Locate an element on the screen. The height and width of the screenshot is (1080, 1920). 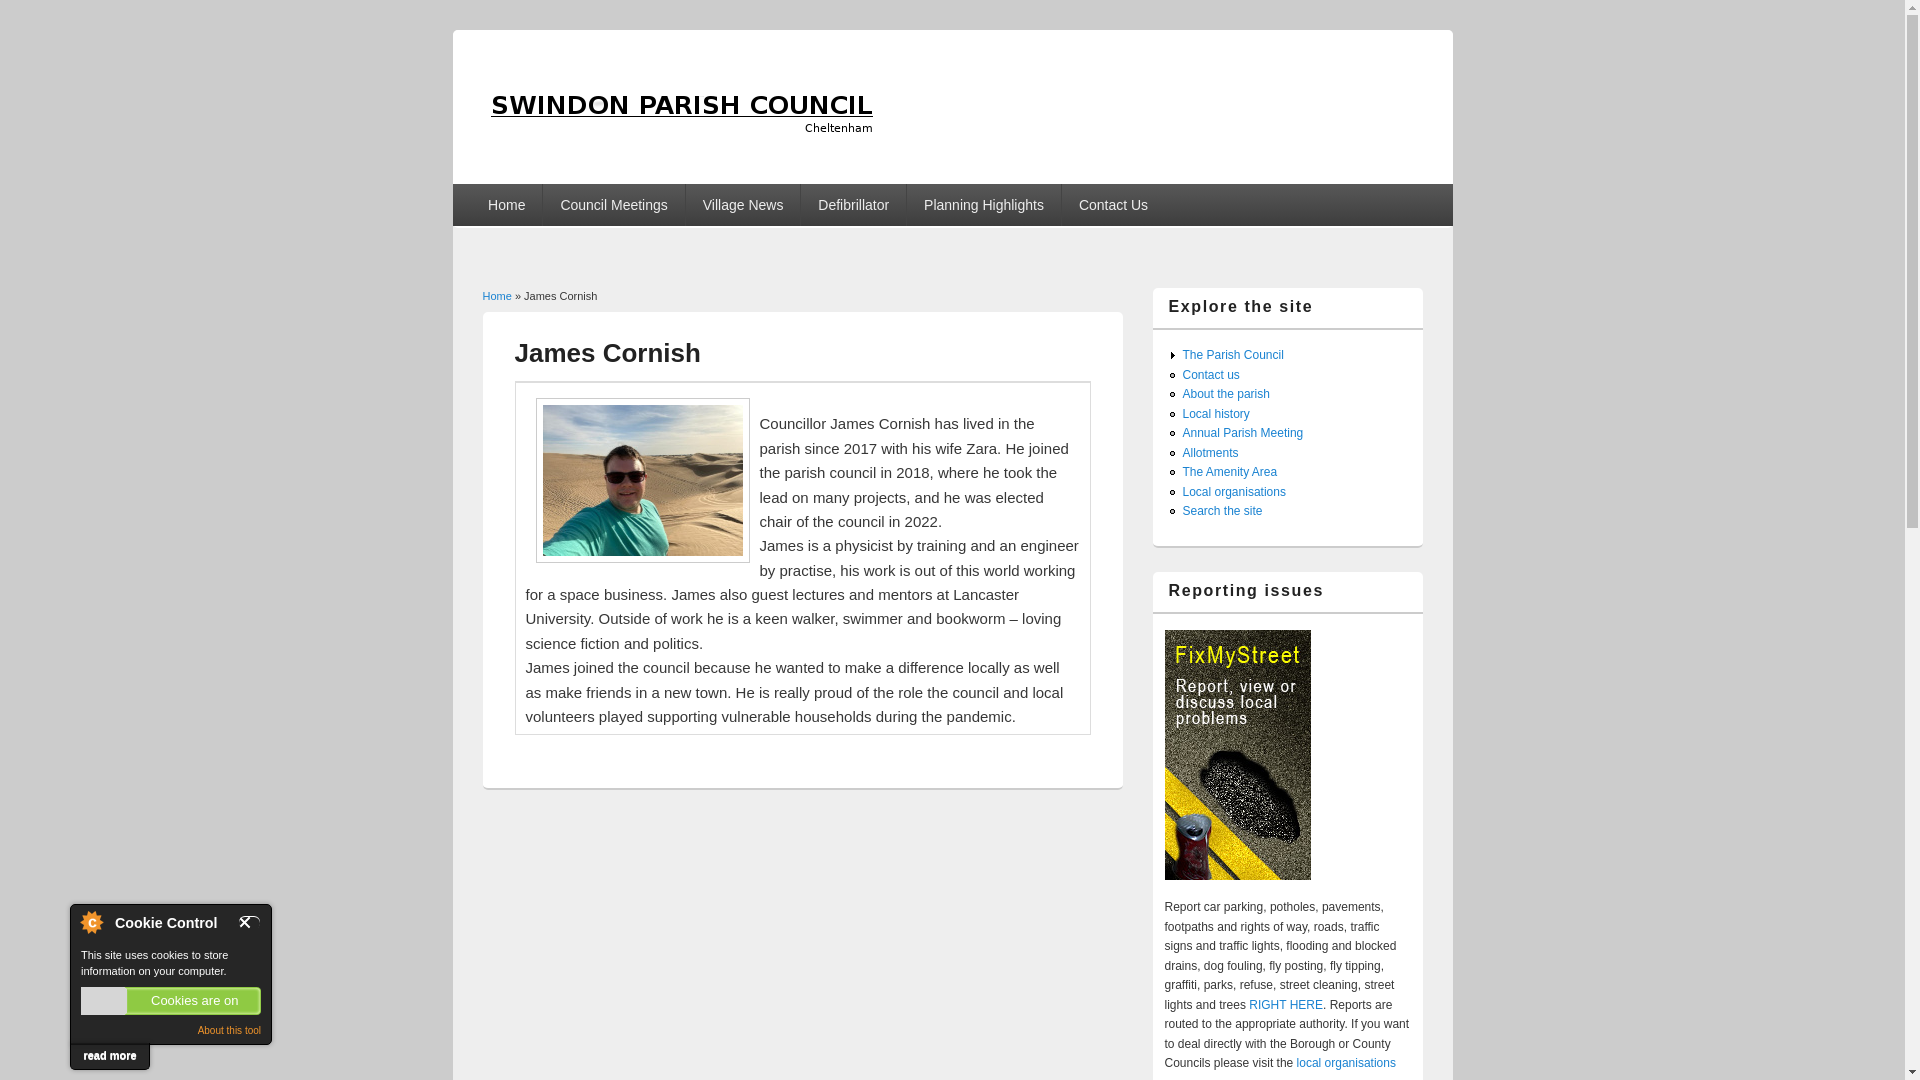
Search the site is located at coordinates (1222, 511).